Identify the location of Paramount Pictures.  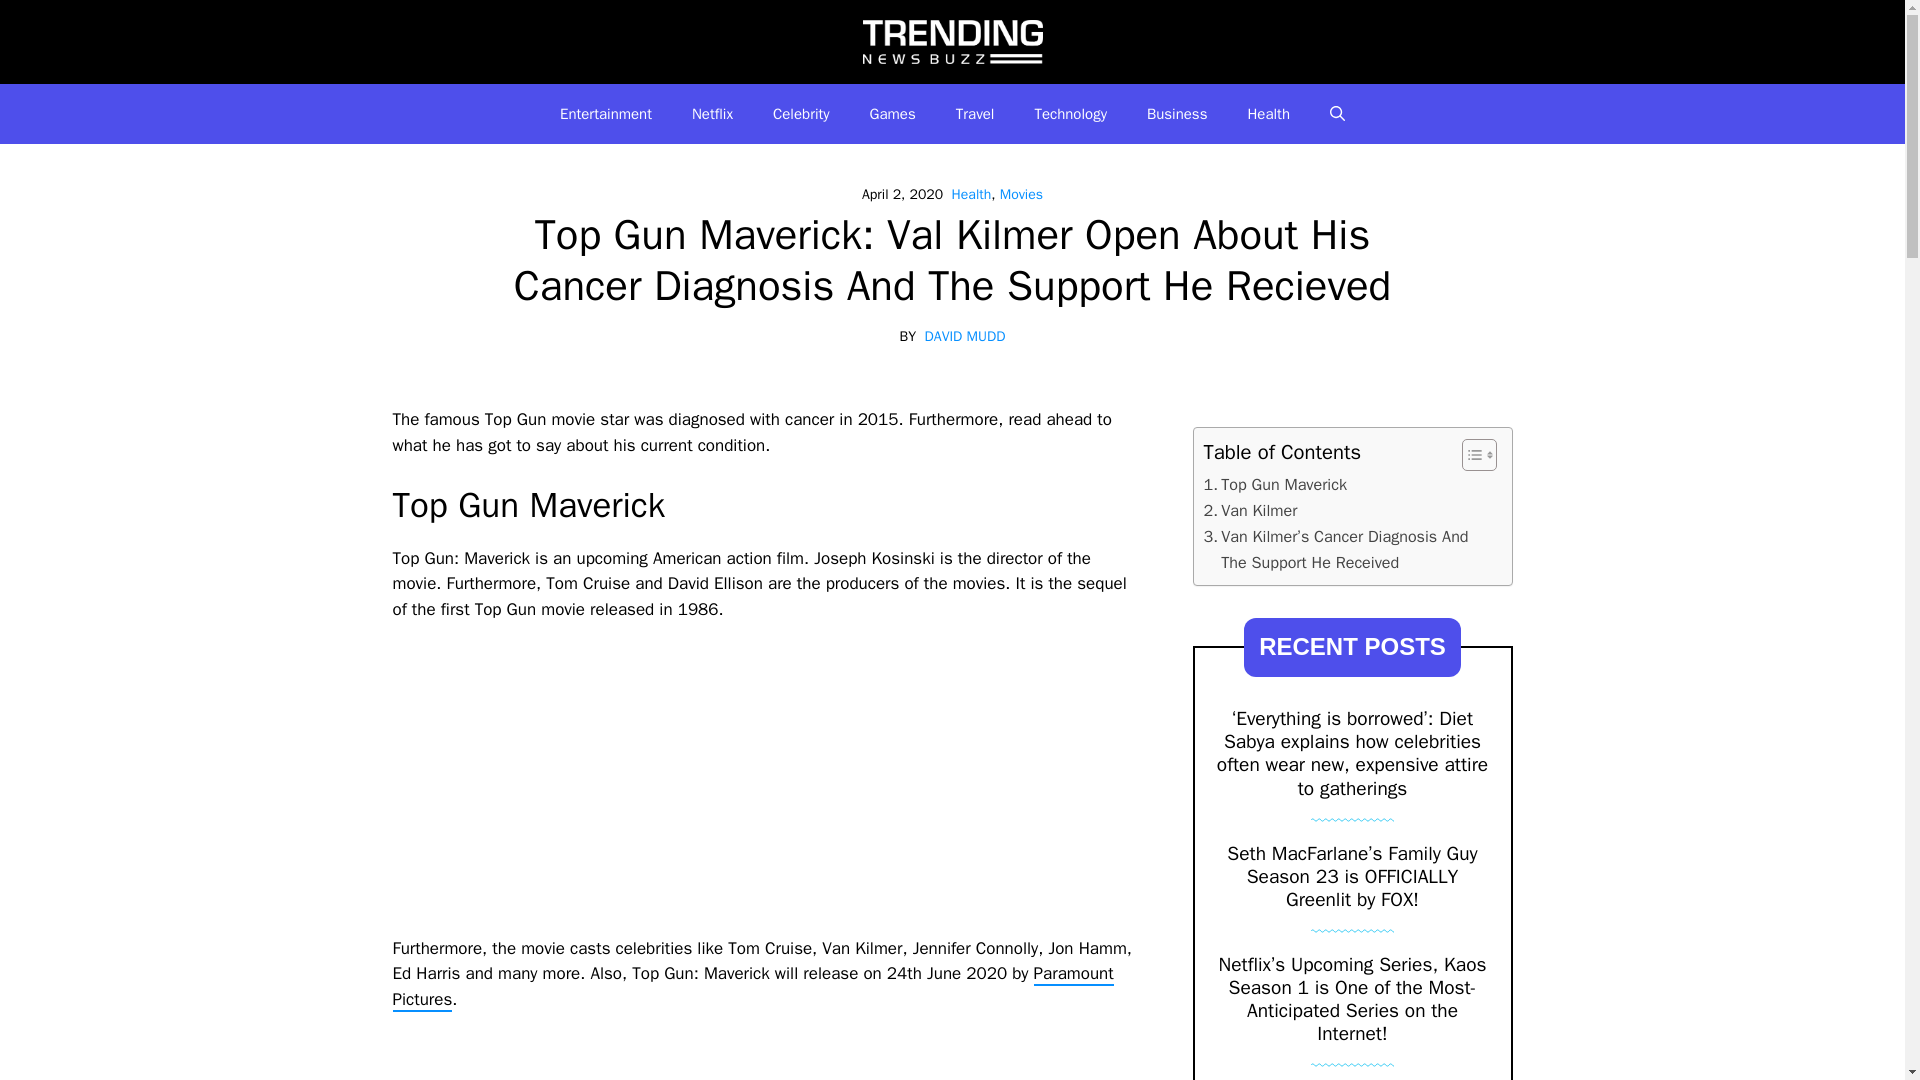
(752, 987).